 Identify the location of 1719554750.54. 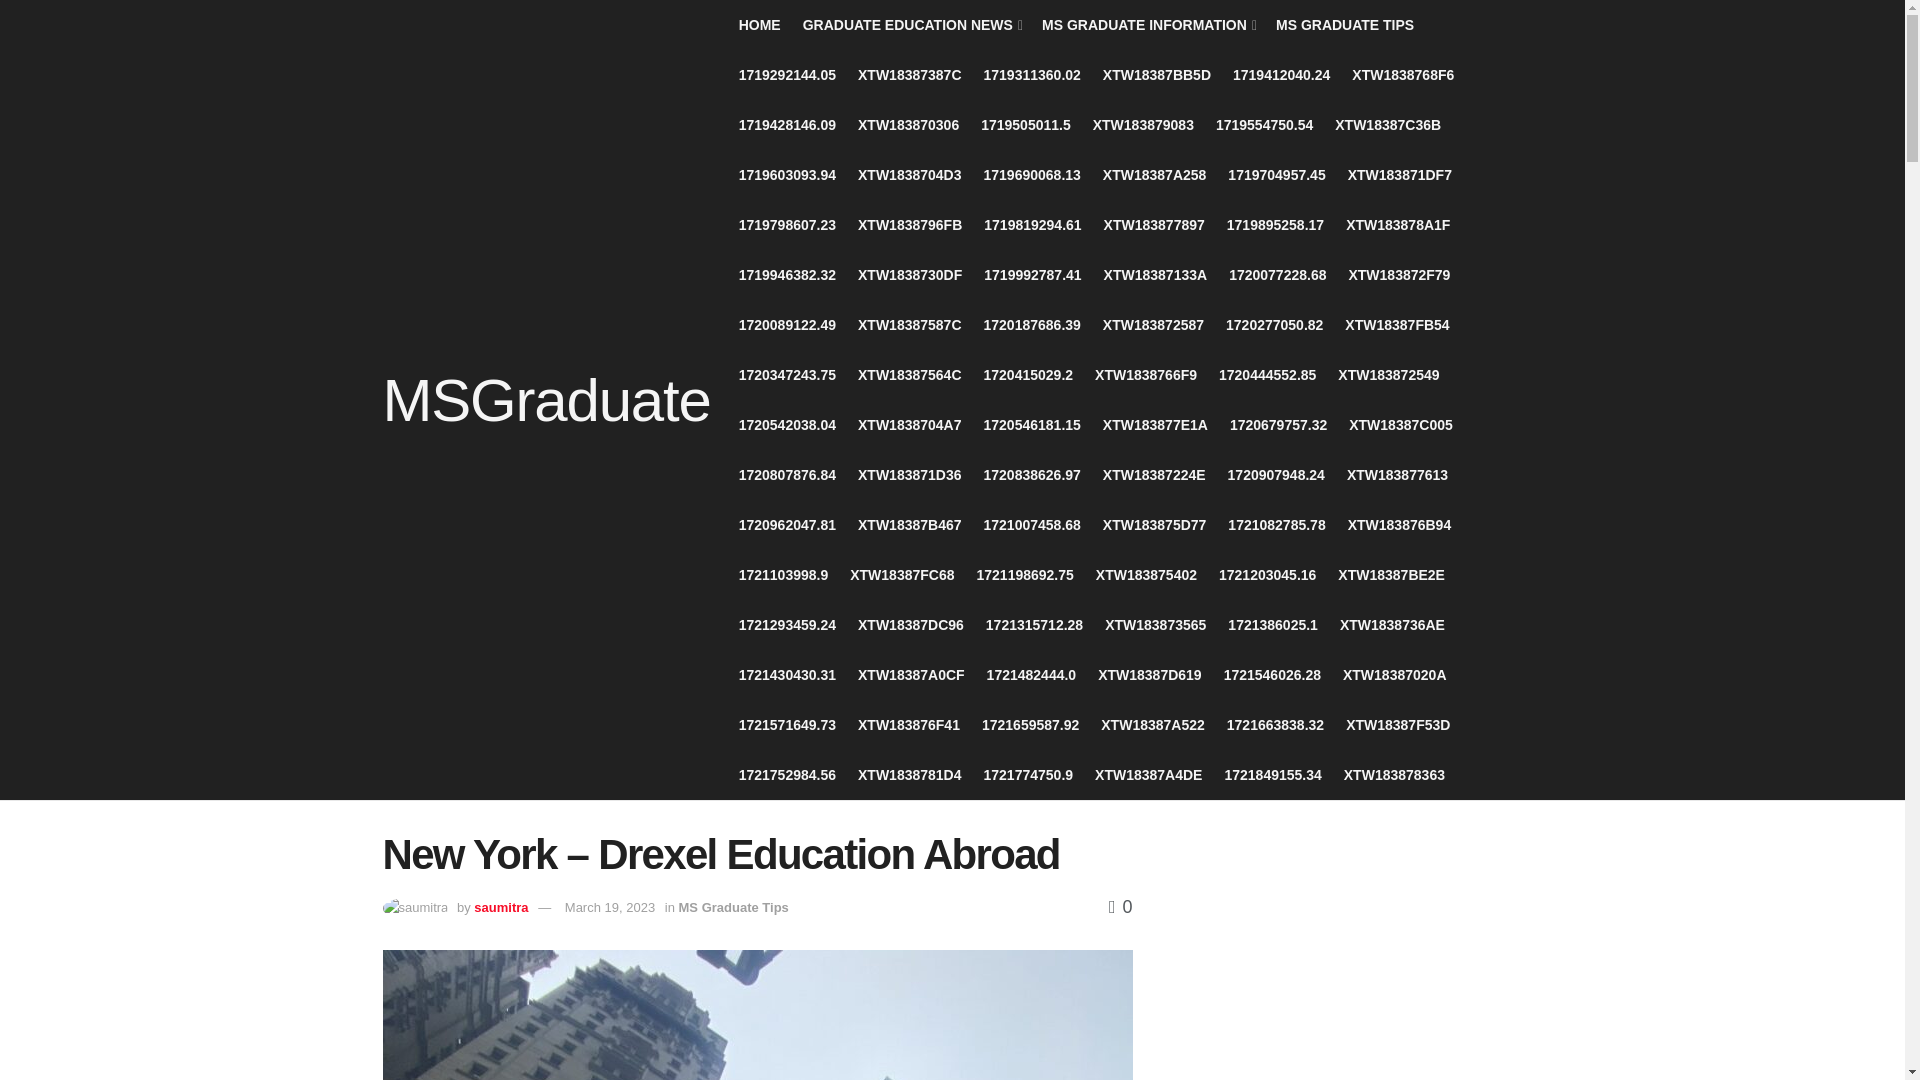
(1264, 125).